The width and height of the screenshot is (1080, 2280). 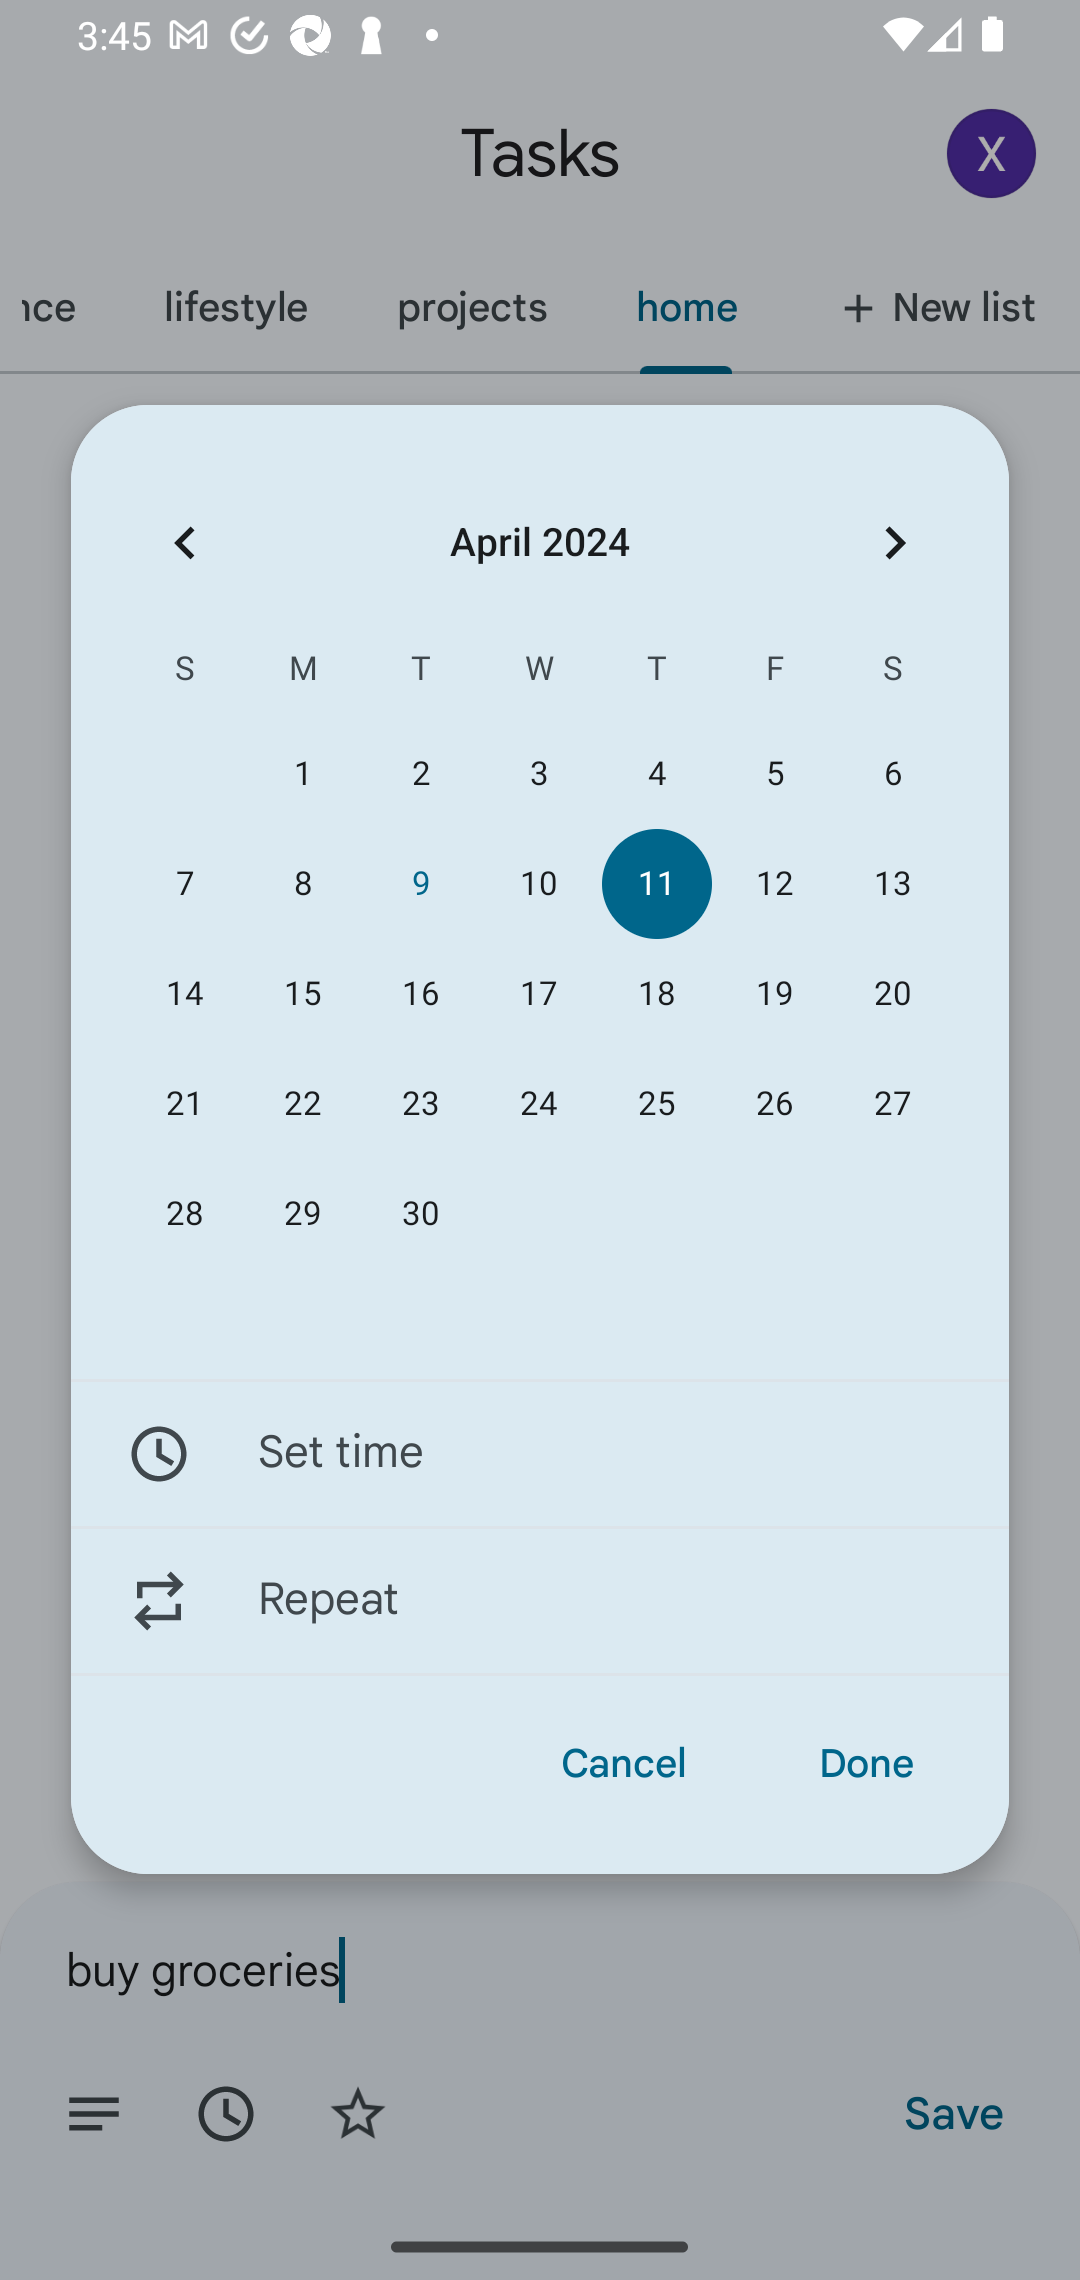 What do you see at coordinates (185, 1214) in the screenshot?
I see `28 28 April 2024` at bounding box center [185, 1214].